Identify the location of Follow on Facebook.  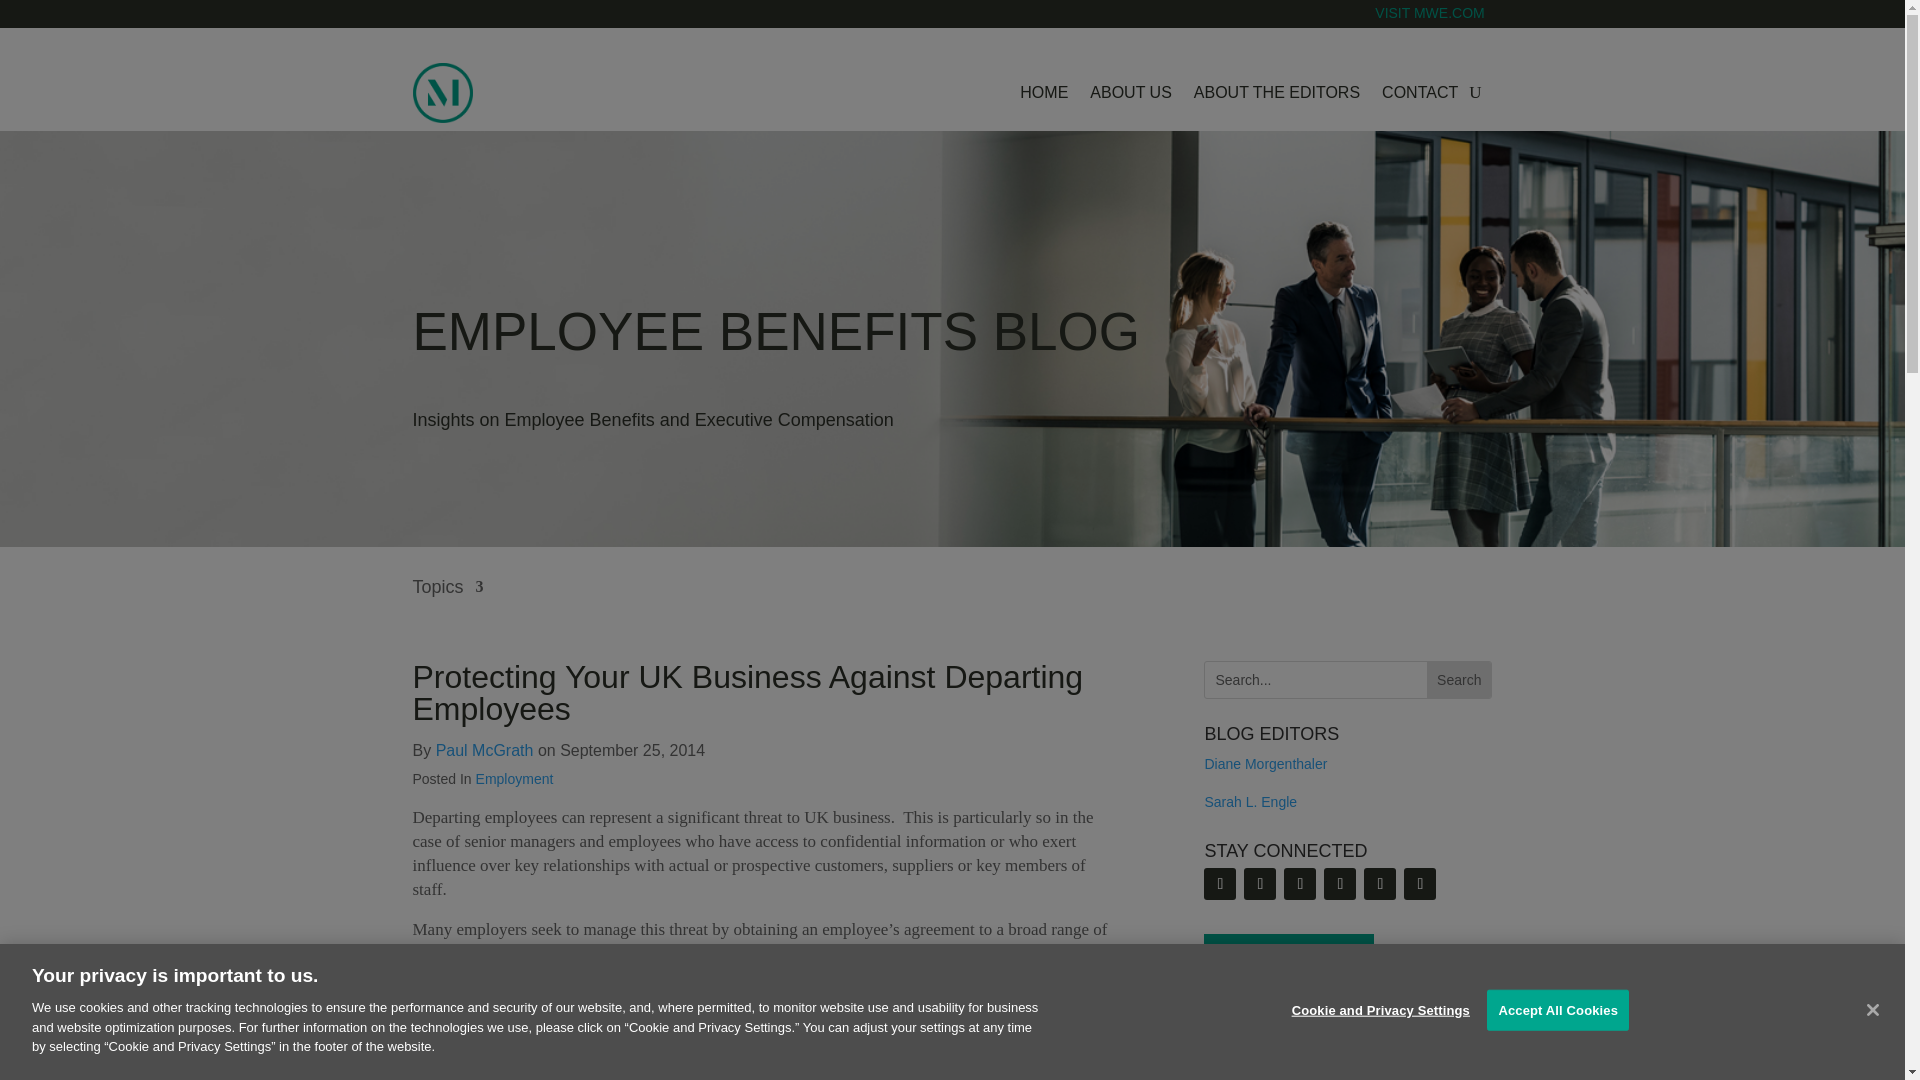
(1379, 884).